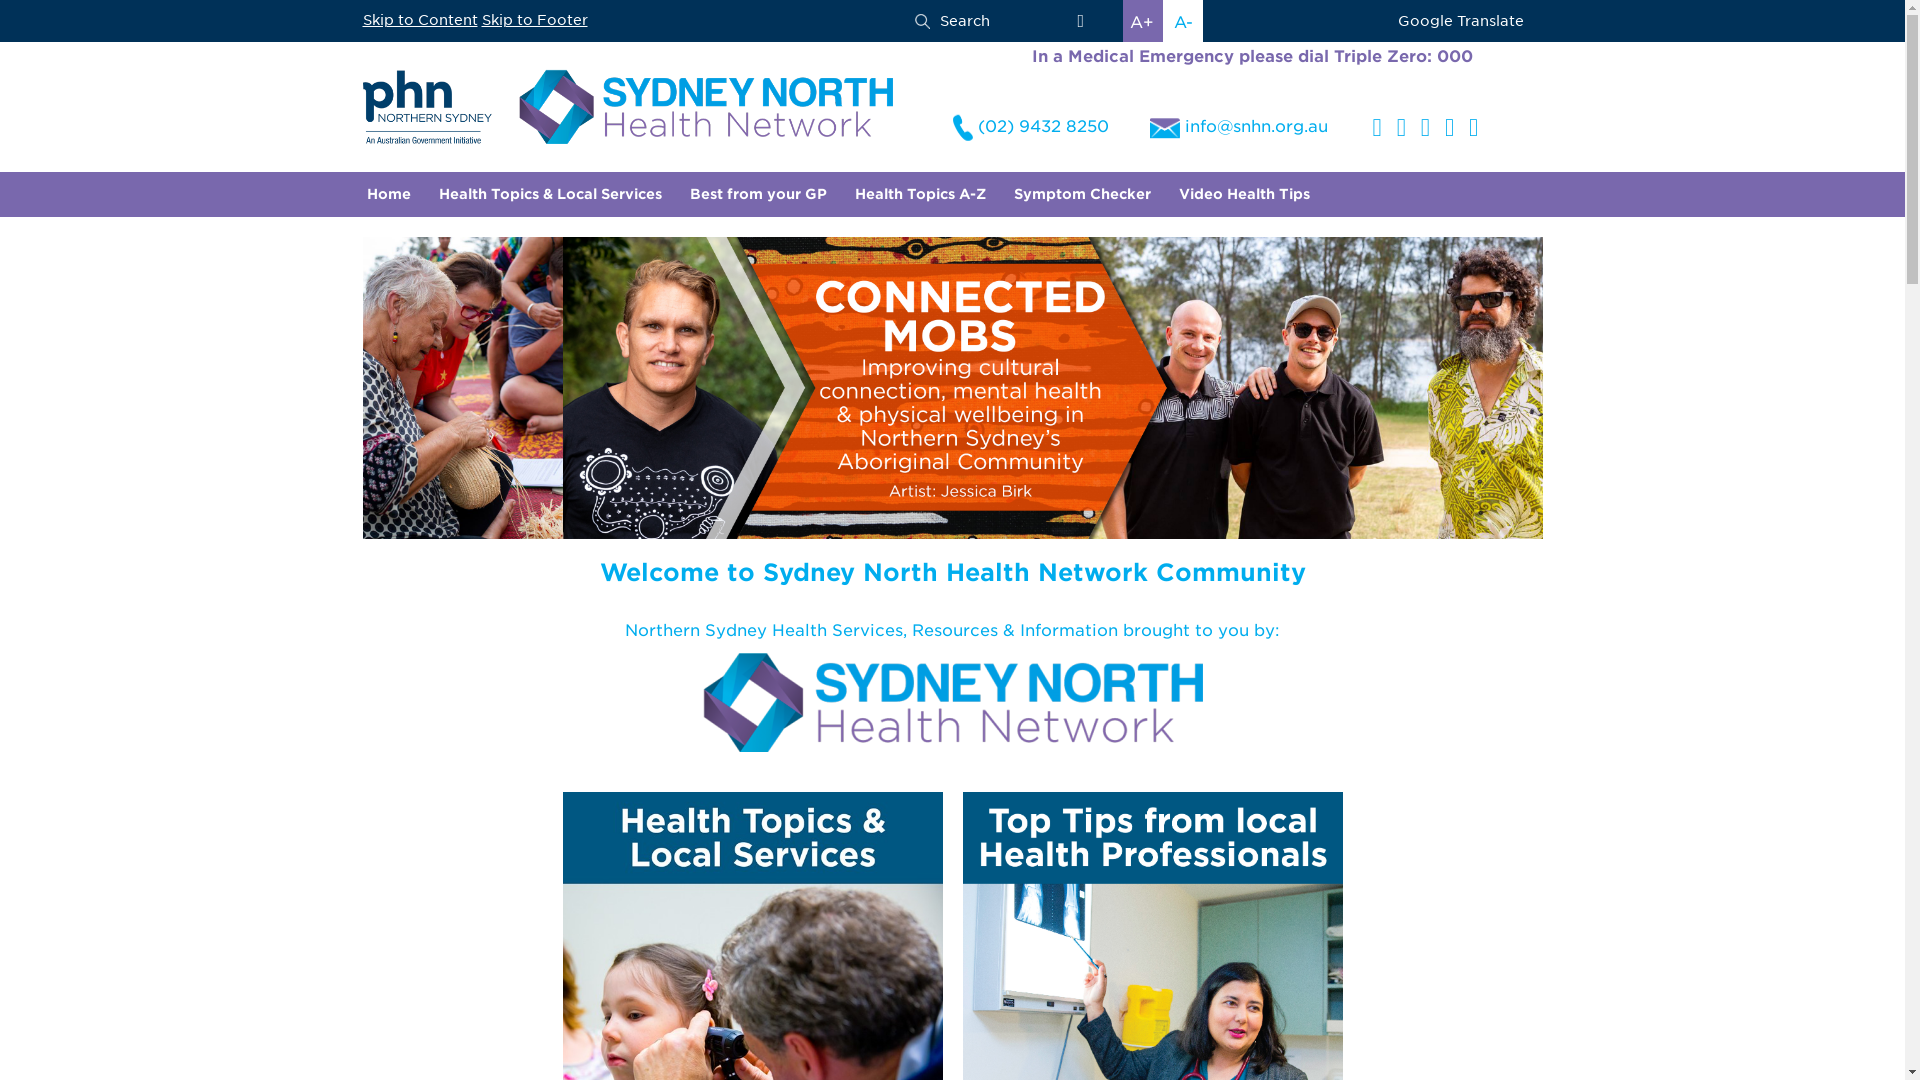  What do you see at coordinates (1080, 21) in the screenshot?
I see `Toggle High Contrast` at bounding box center [1080, 21].